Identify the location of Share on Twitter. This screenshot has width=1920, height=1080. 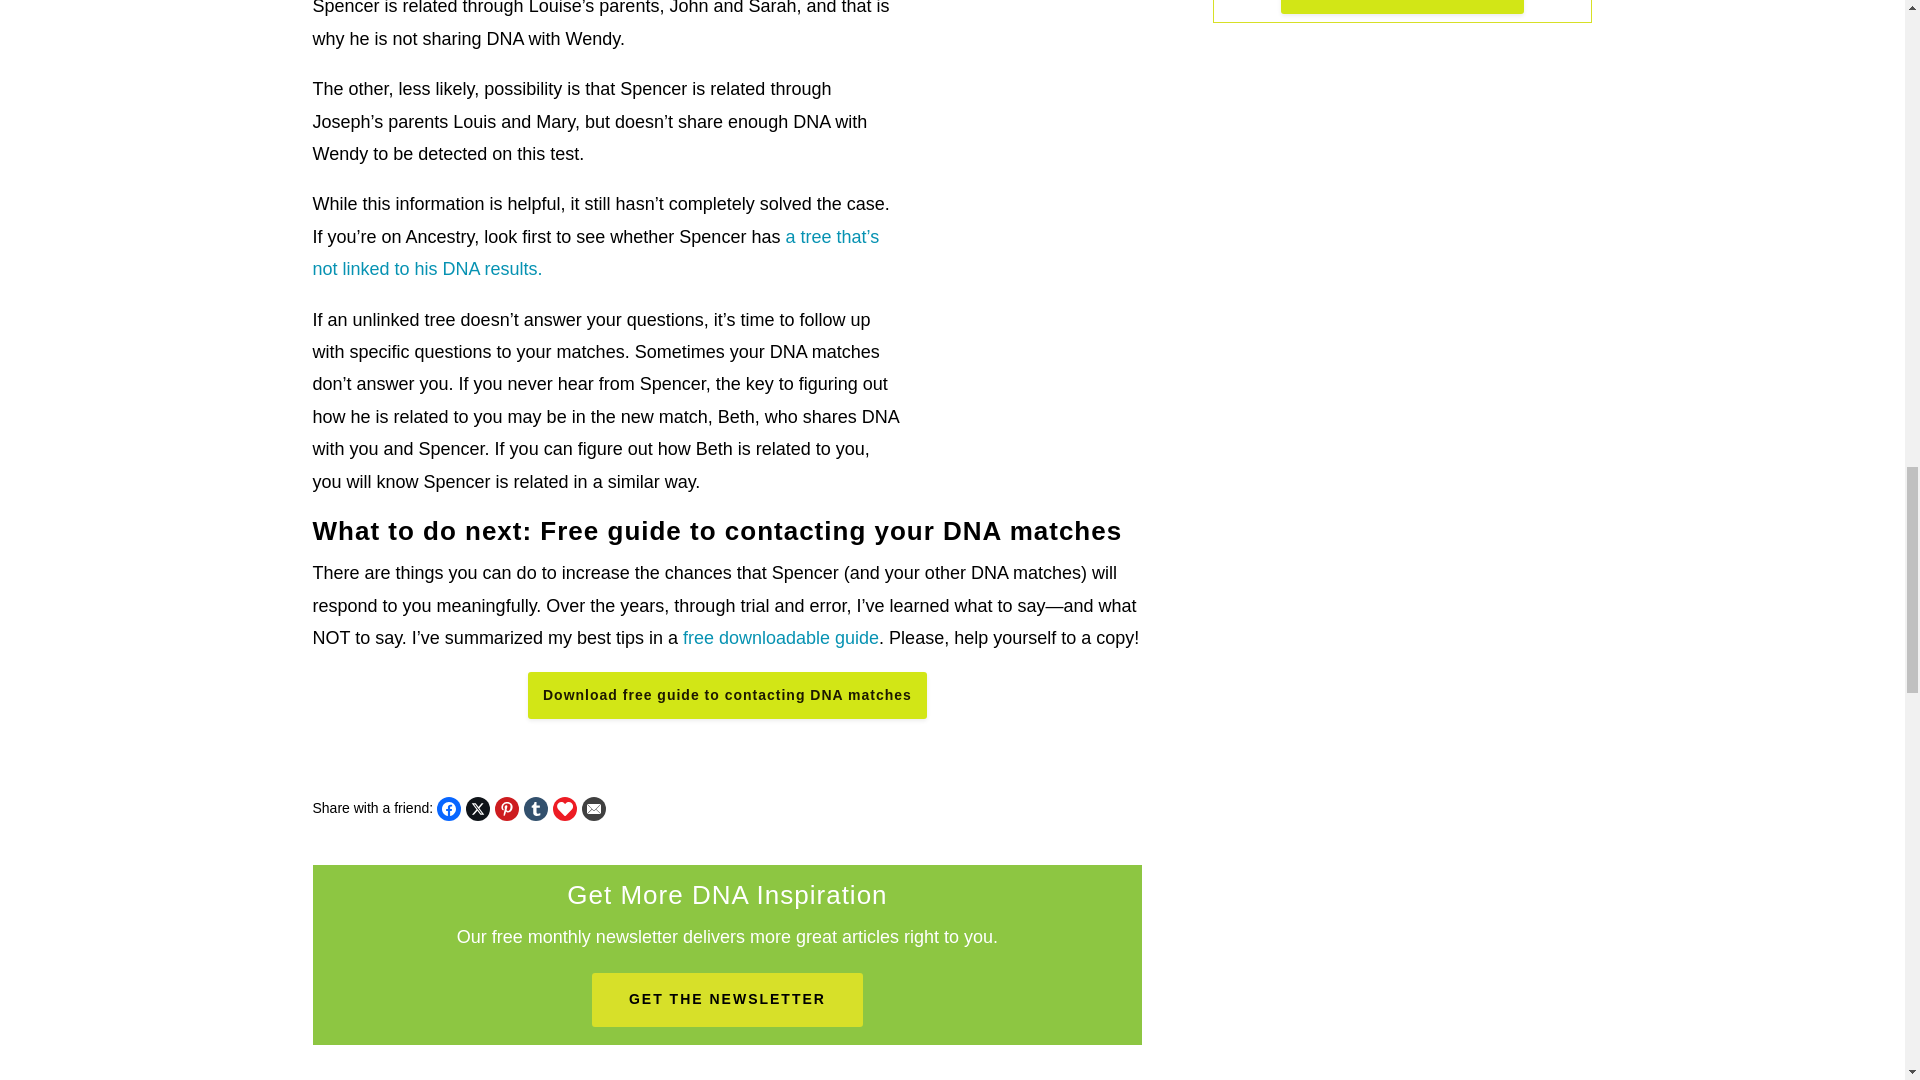
(478, 808).